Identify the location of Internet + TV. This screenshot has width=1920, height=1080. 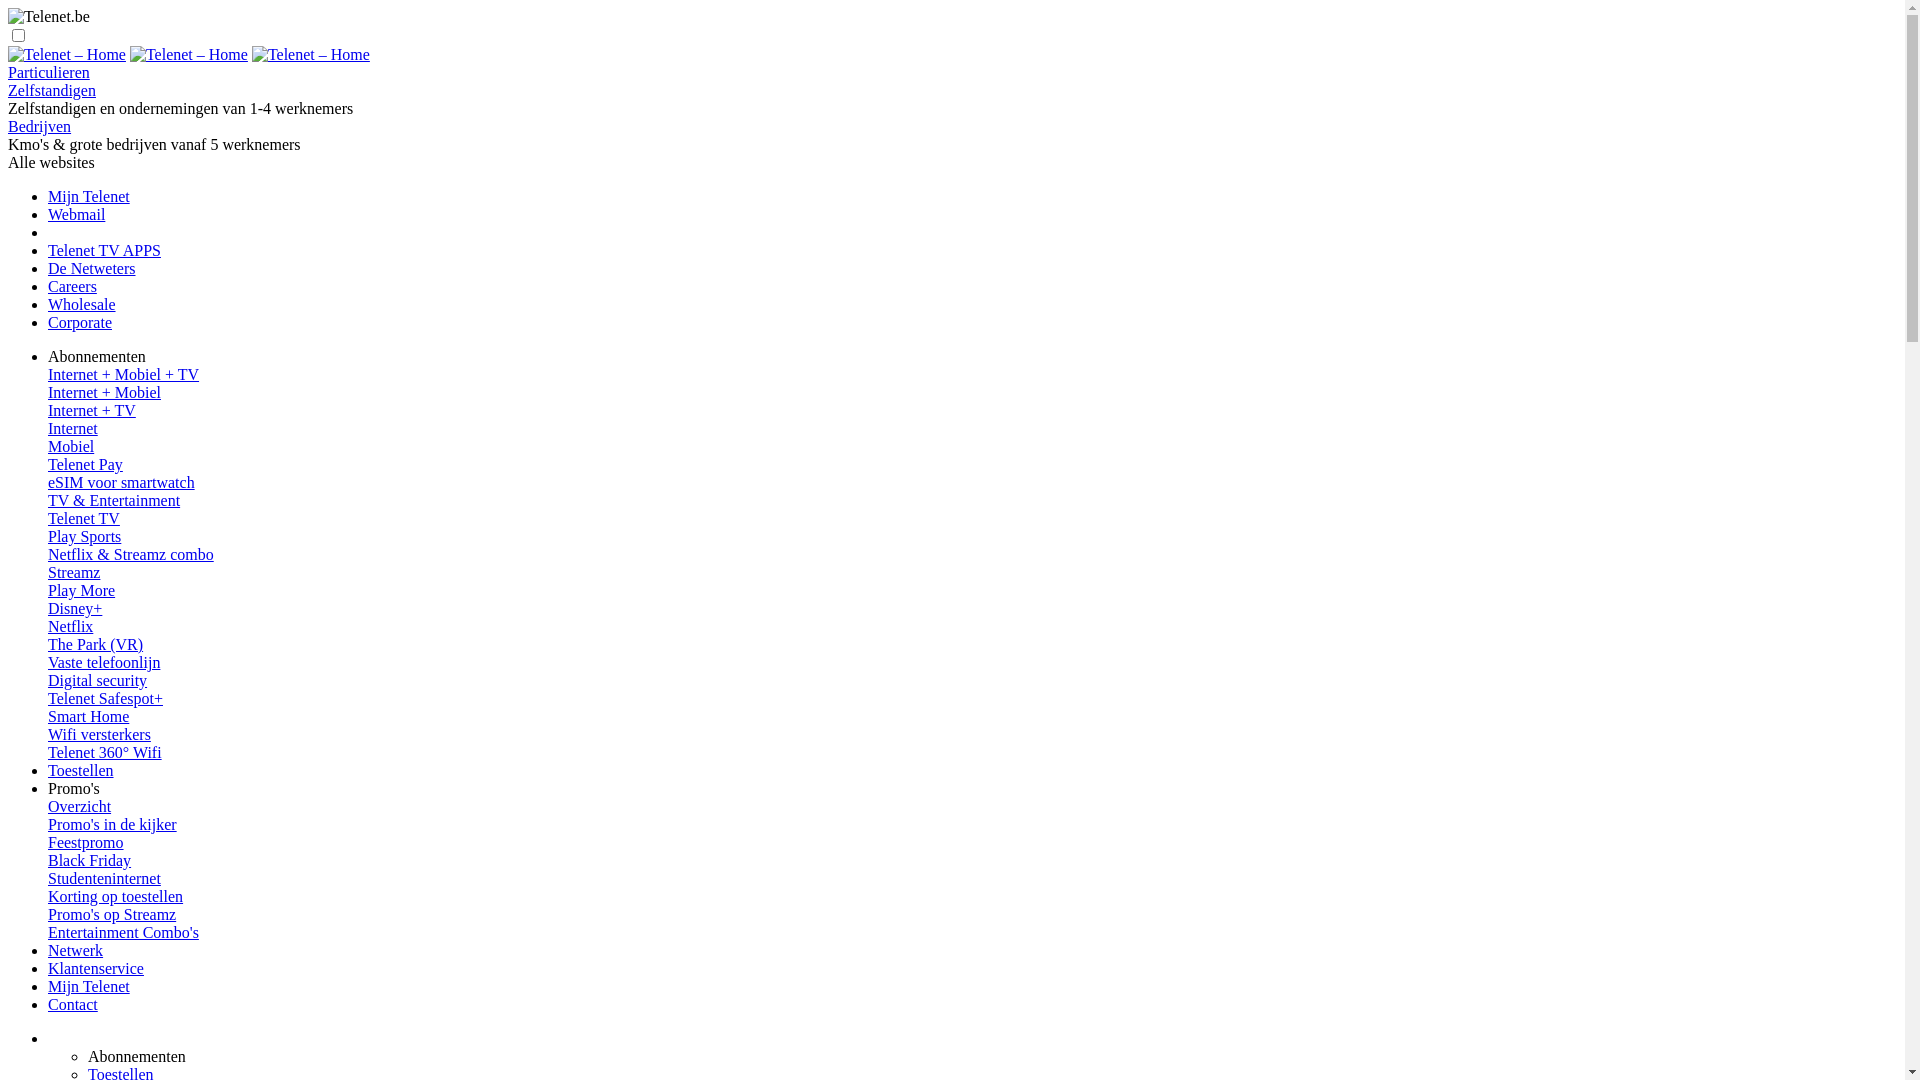
(972, 411).